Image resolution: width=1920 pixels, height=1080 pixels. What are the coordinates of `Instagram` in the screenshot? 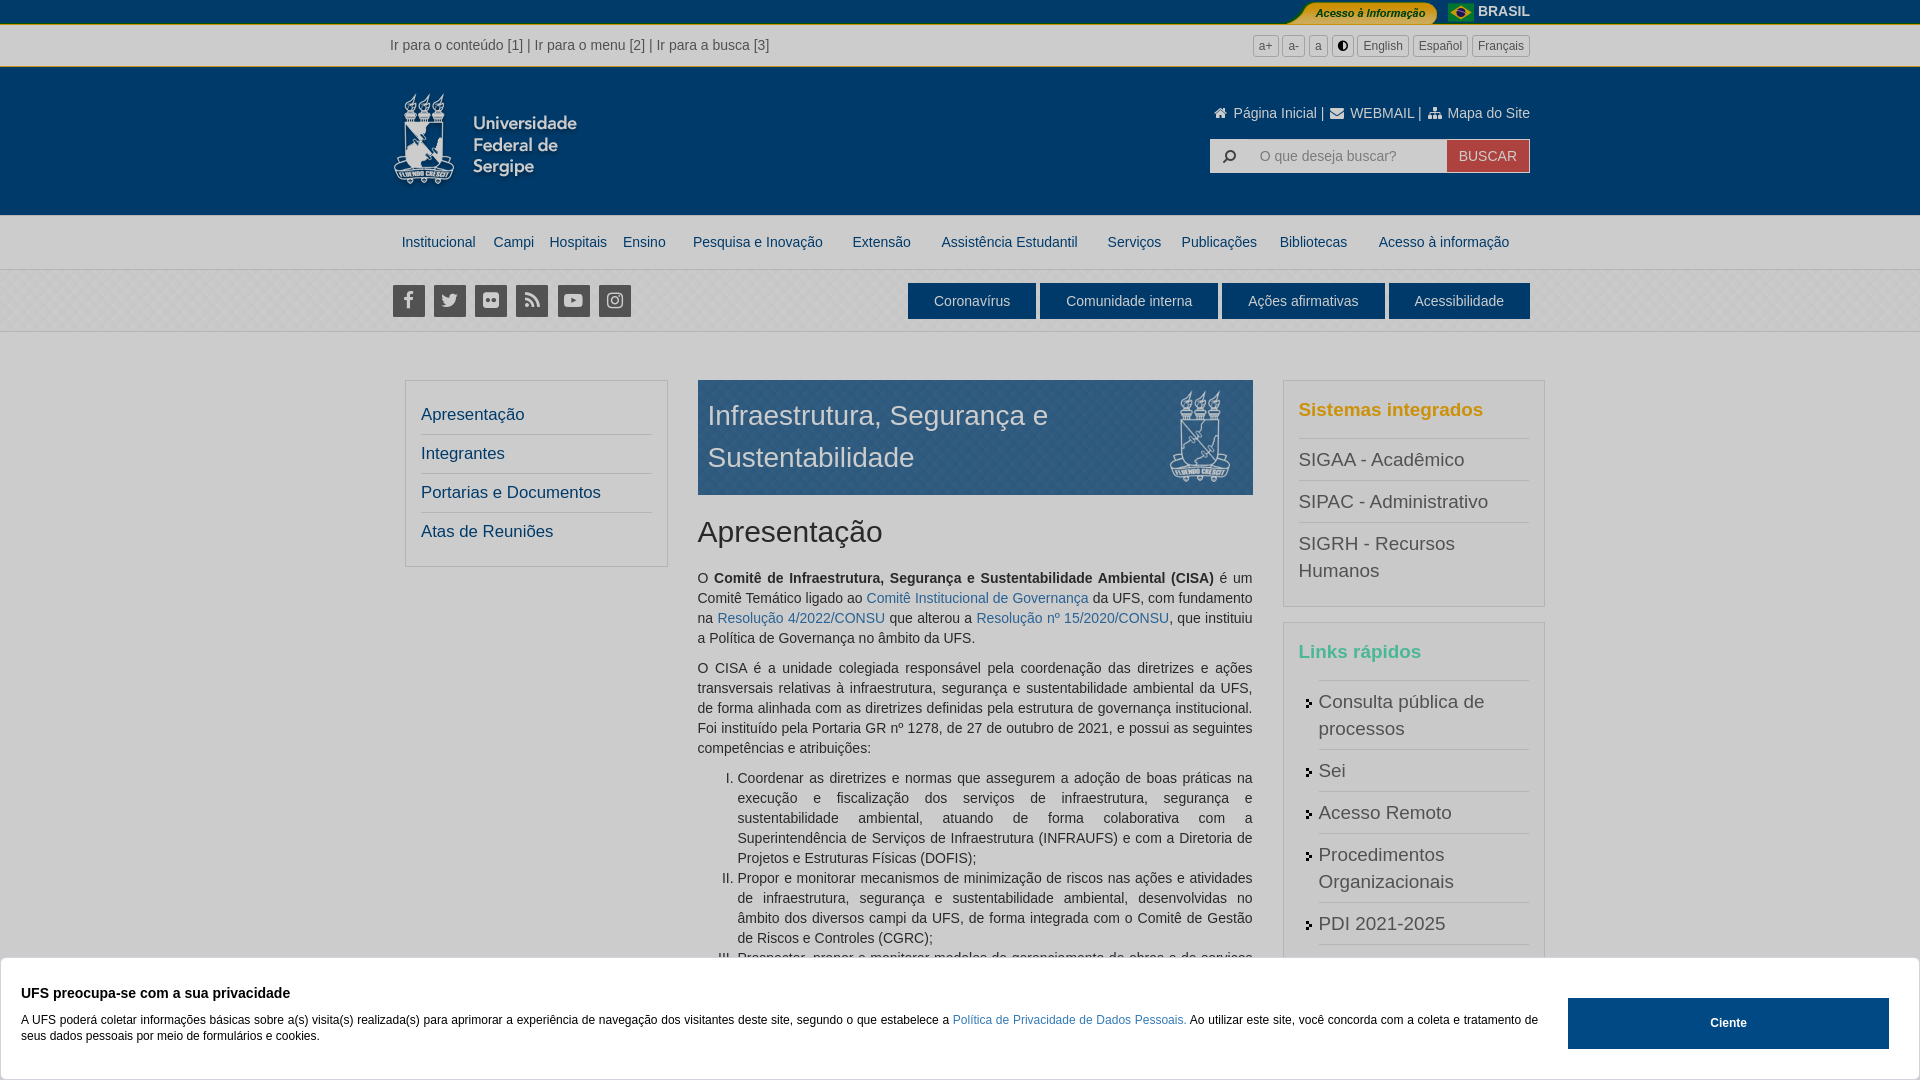 It's located at (614, 300).